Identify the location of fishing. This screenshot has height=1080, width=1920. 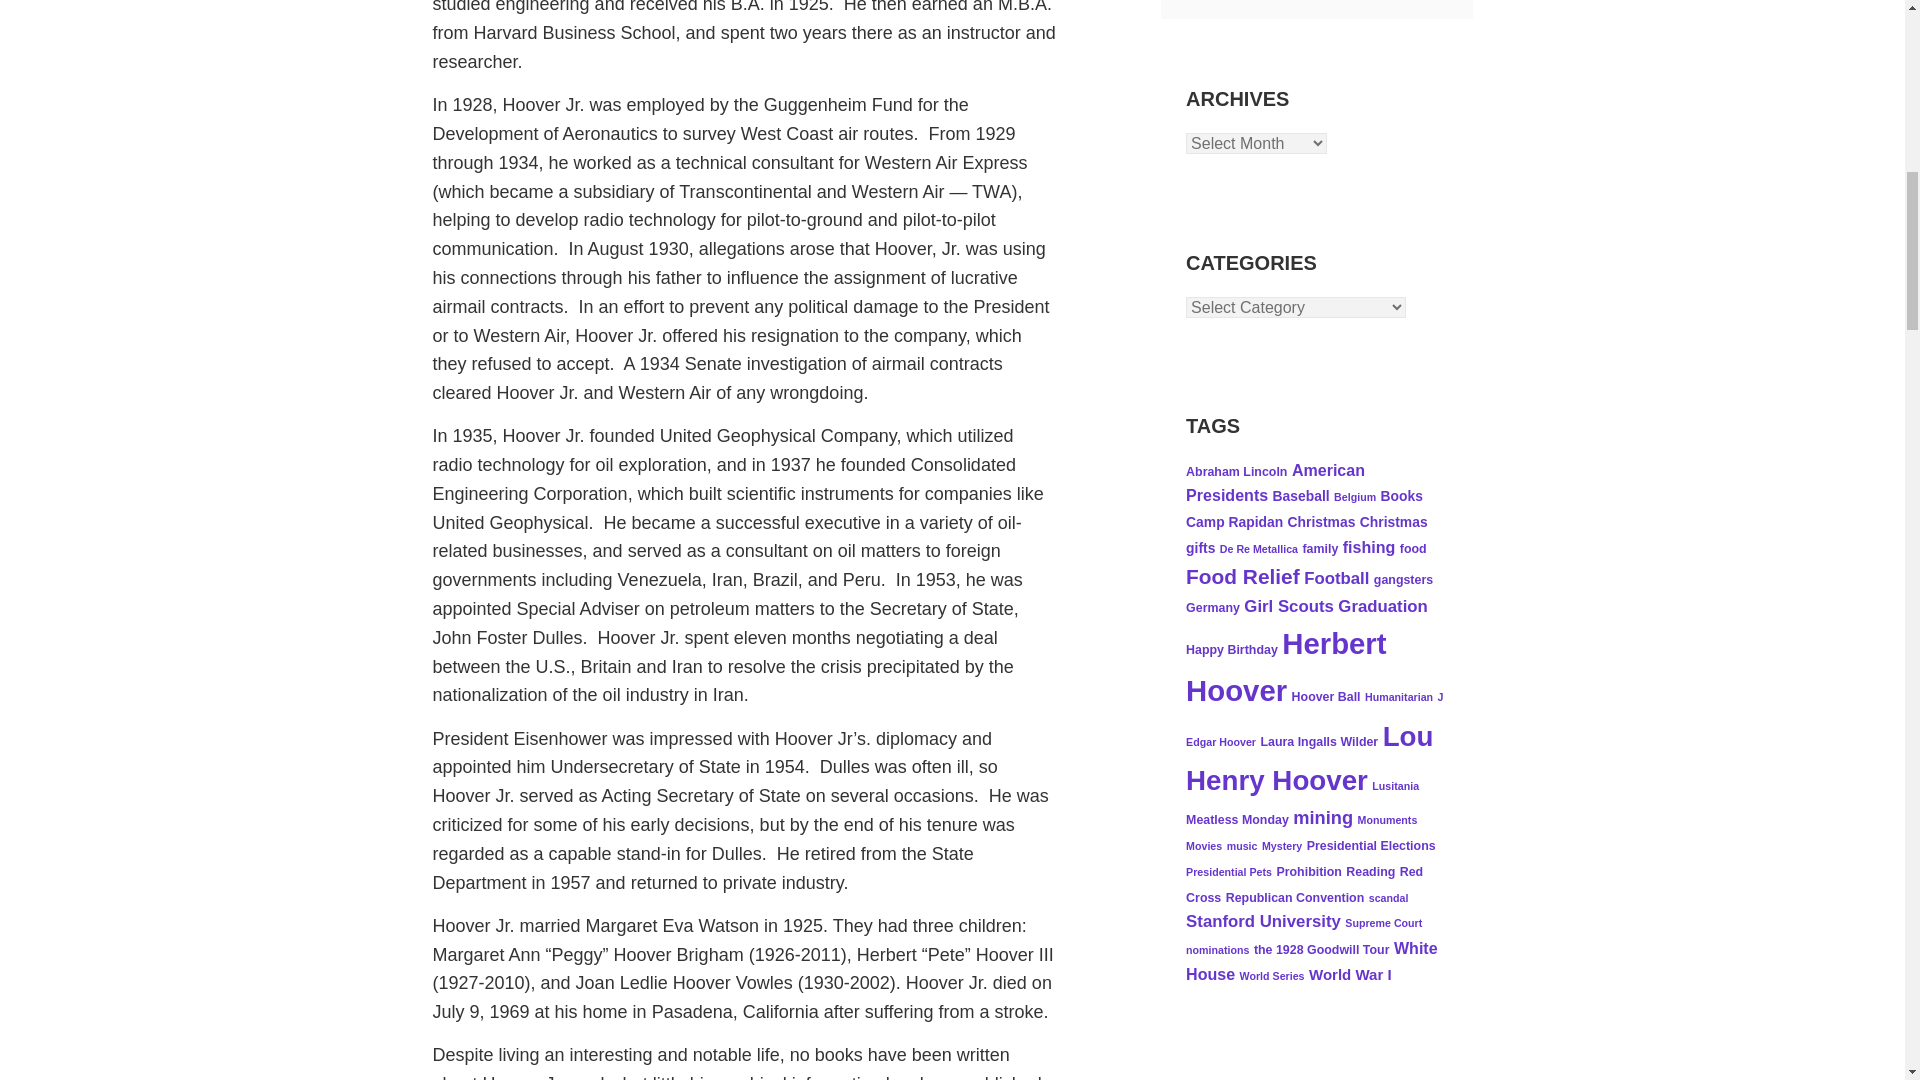
(1368, 546).